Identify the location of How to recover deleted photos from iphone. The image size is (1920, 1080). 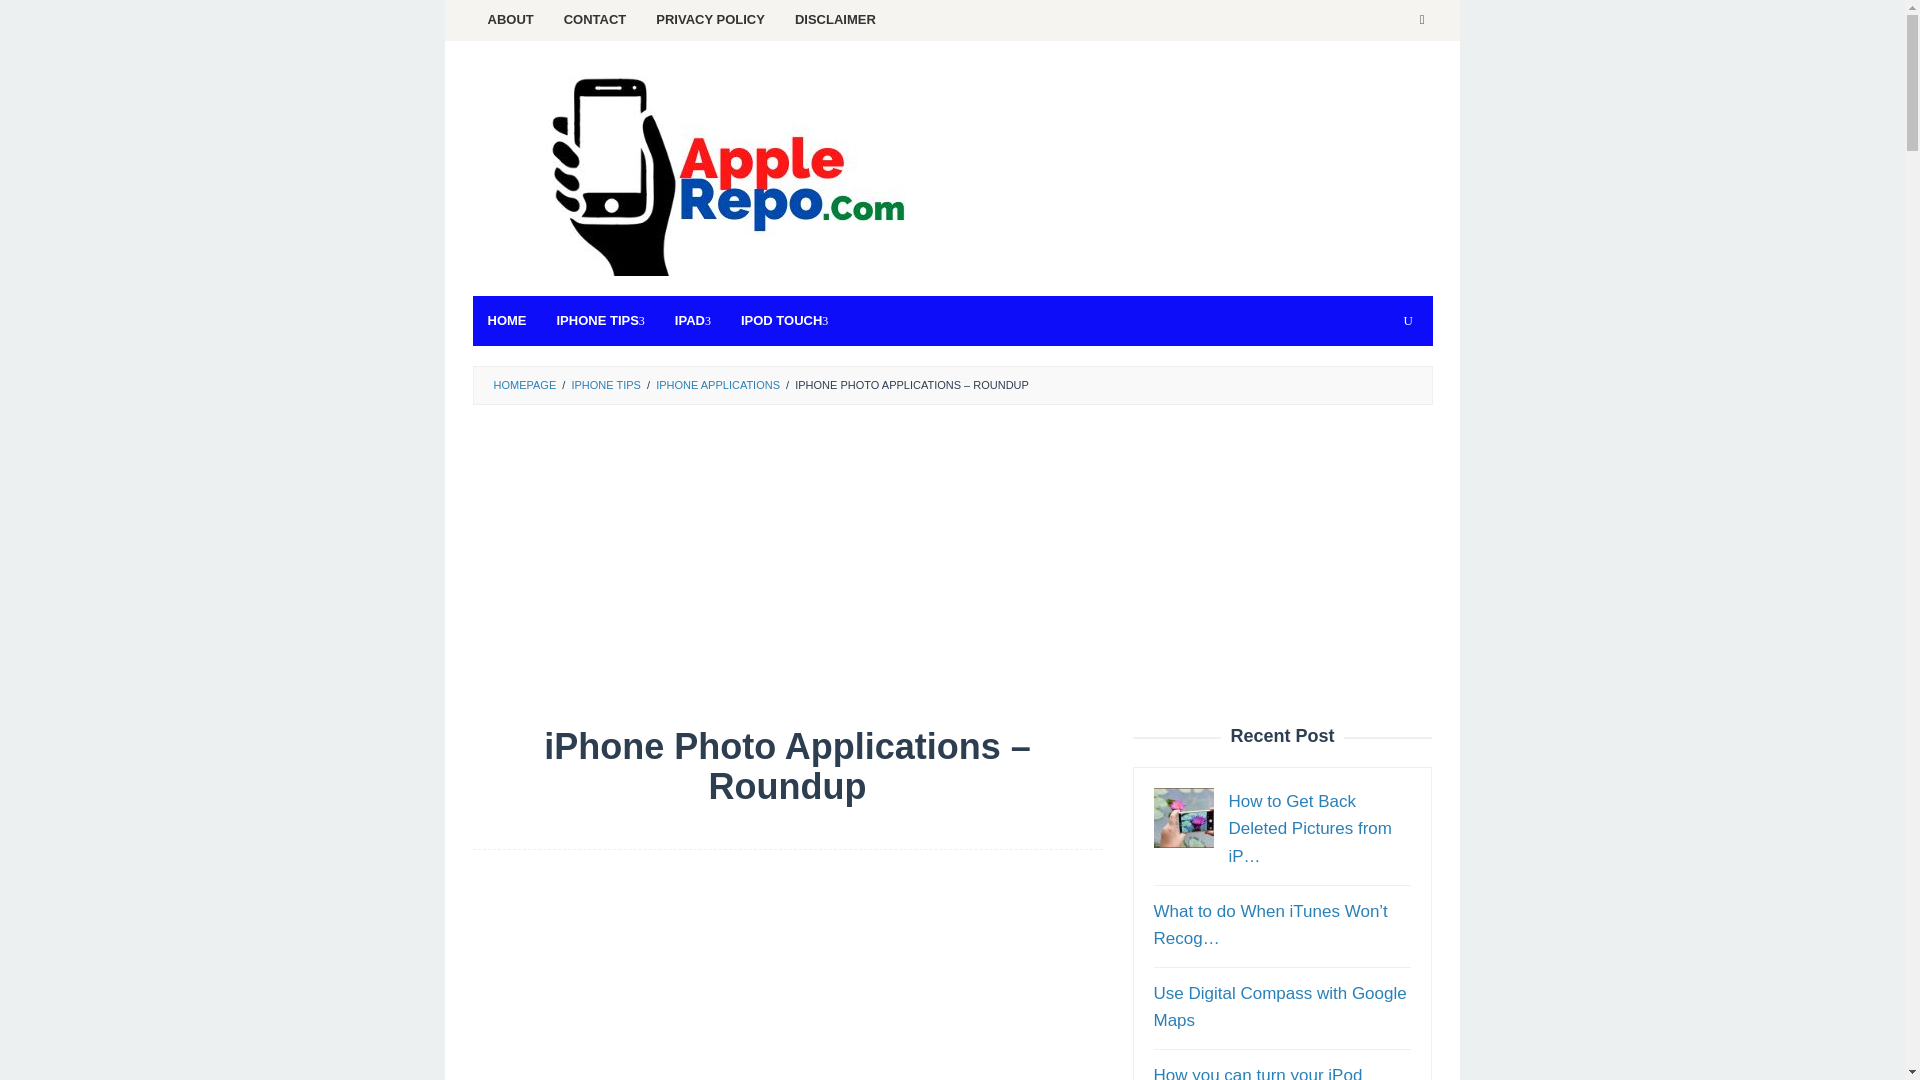
(1183, 818).